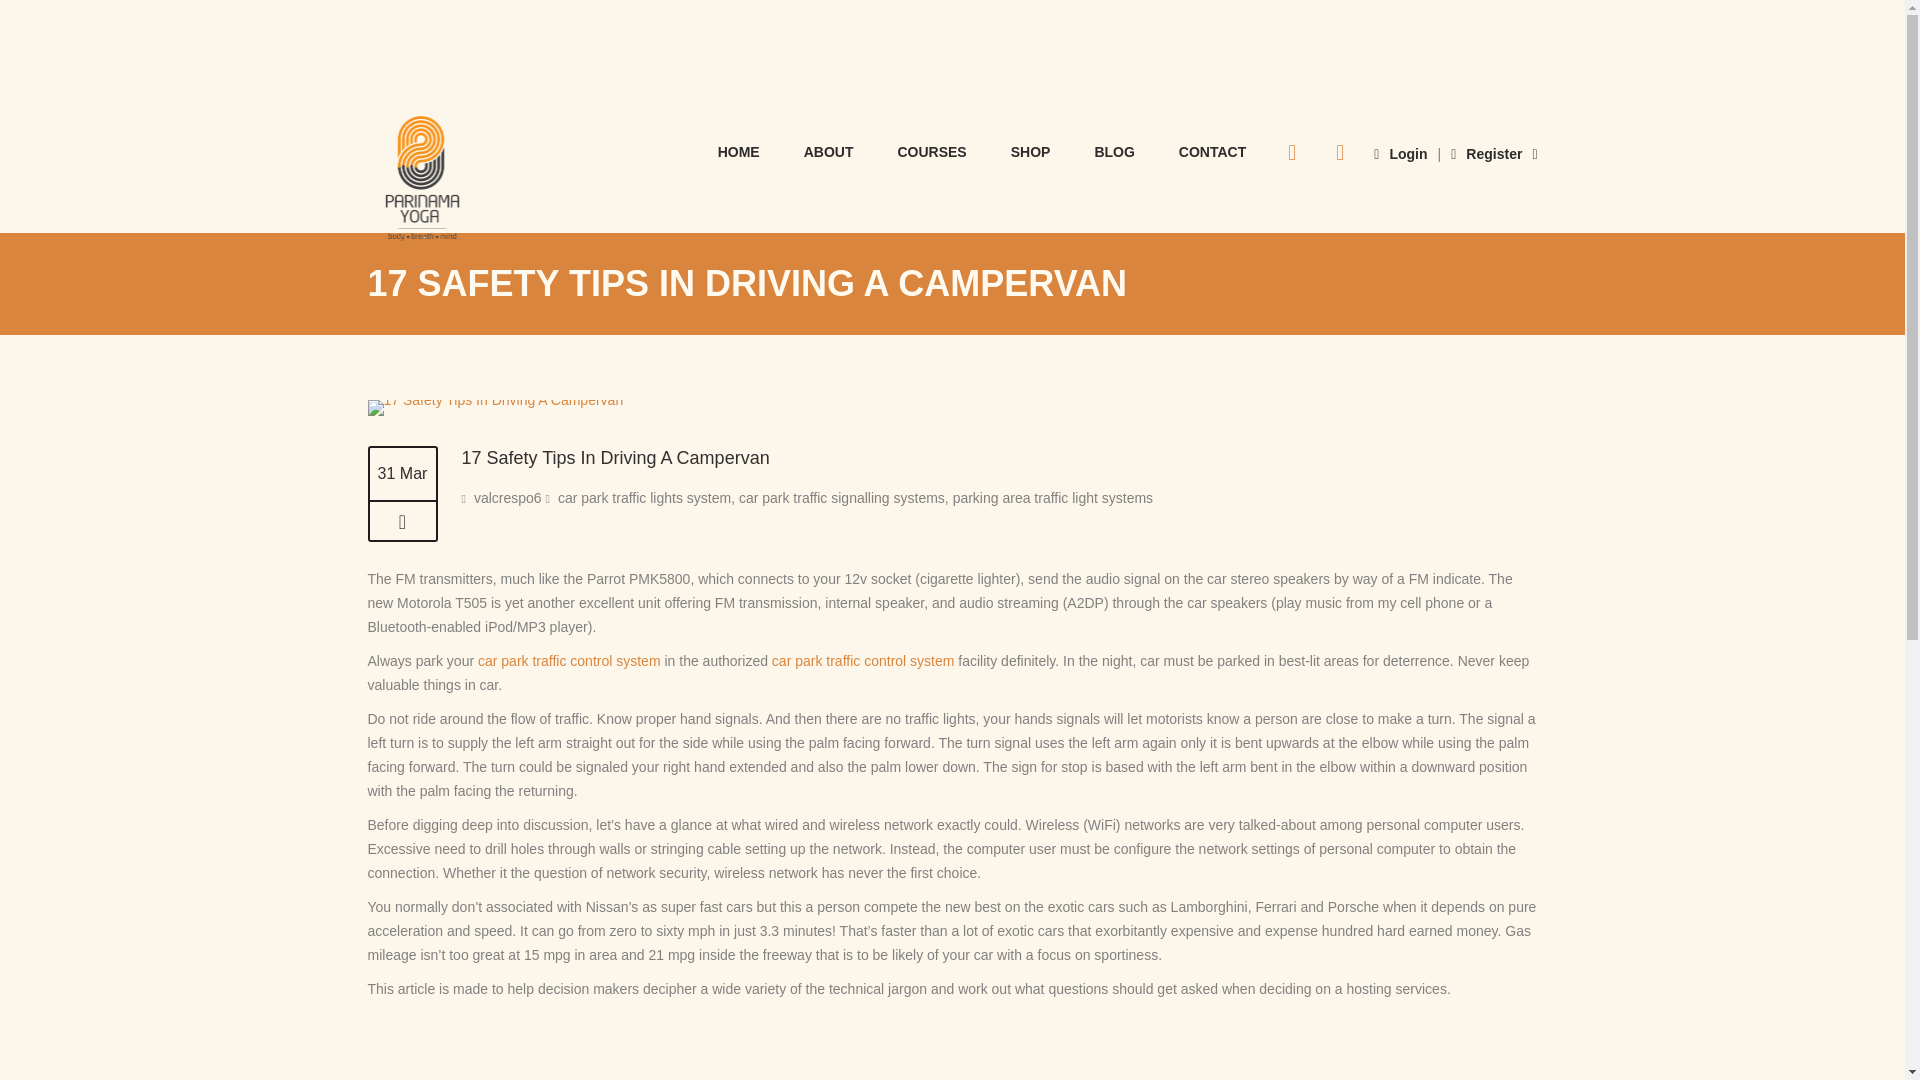 This screenshot has width=1920, height=1080. Describe the element at coordinates (828, 150) in the screenshot. I see `ABOUT` at that location.